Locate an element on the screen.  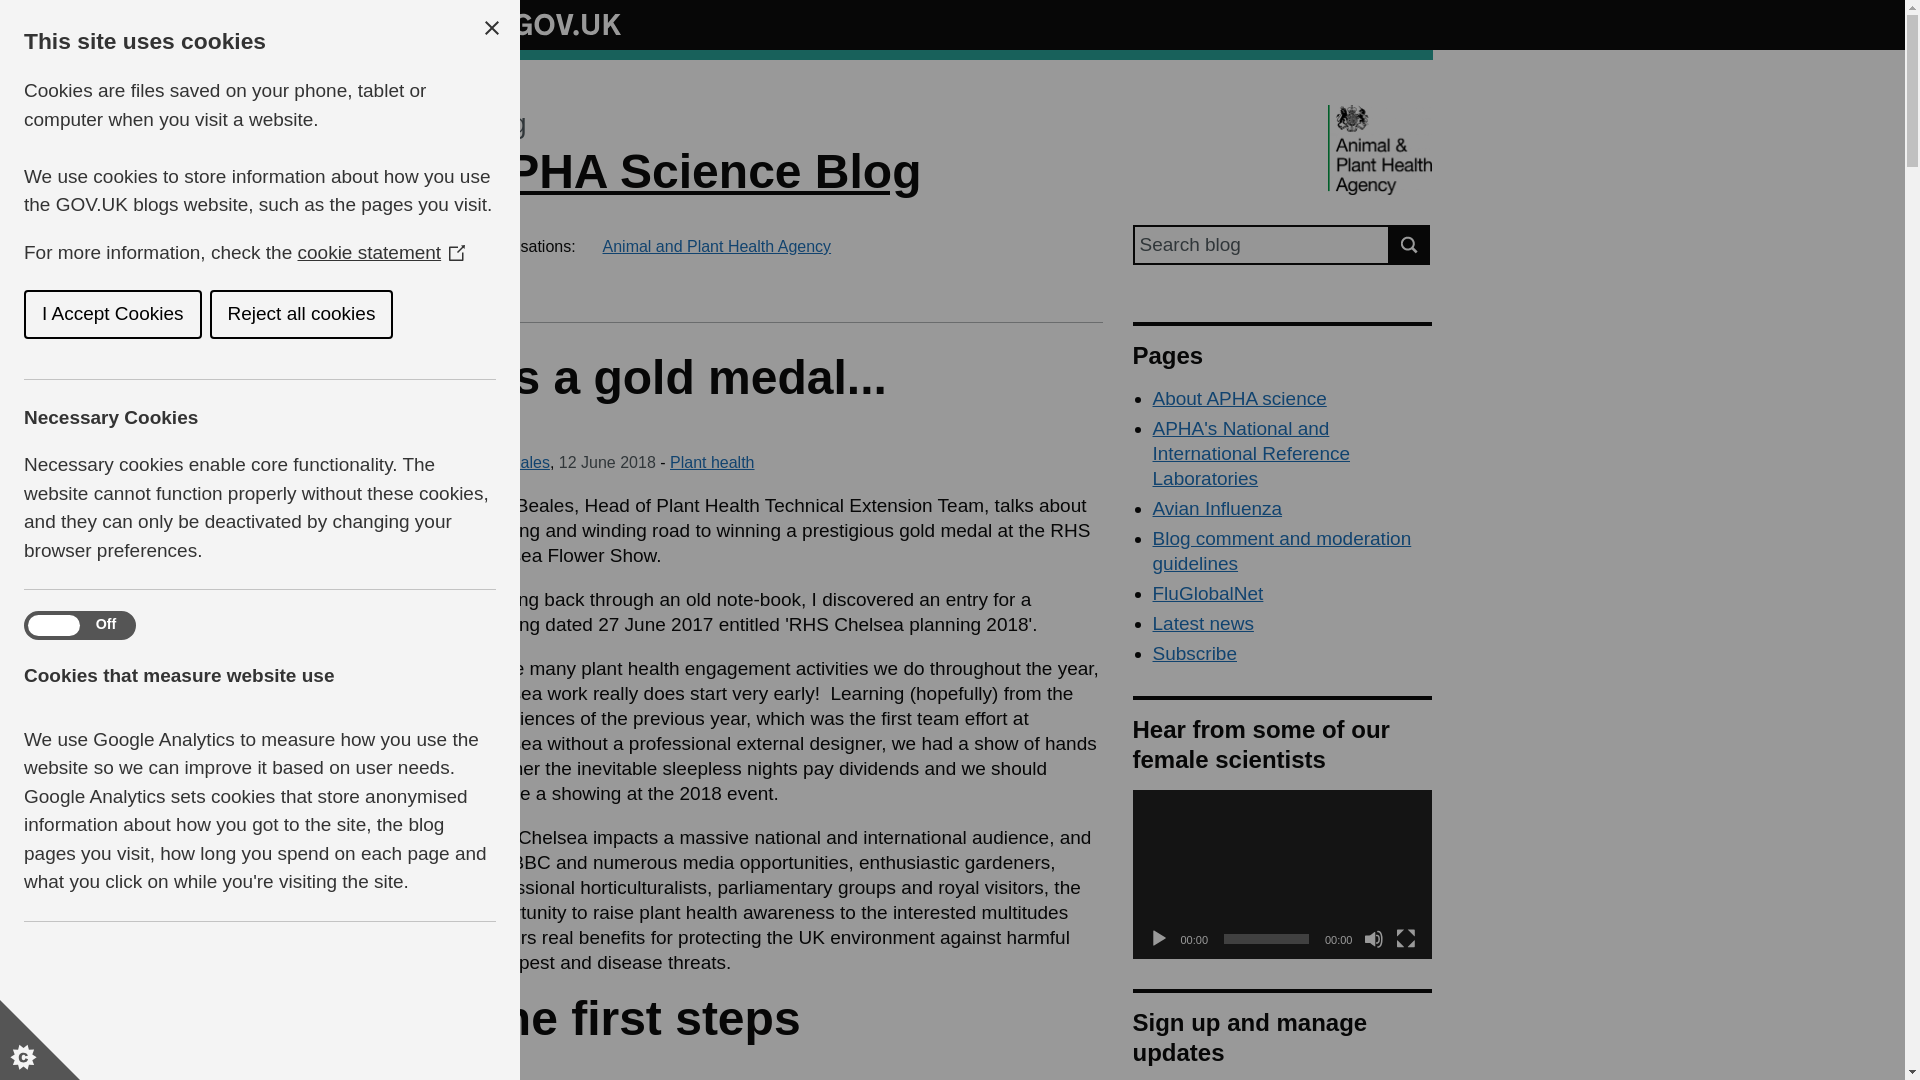
APHA's National and International Reference Laboratories is located at coordinates (1250, 453).